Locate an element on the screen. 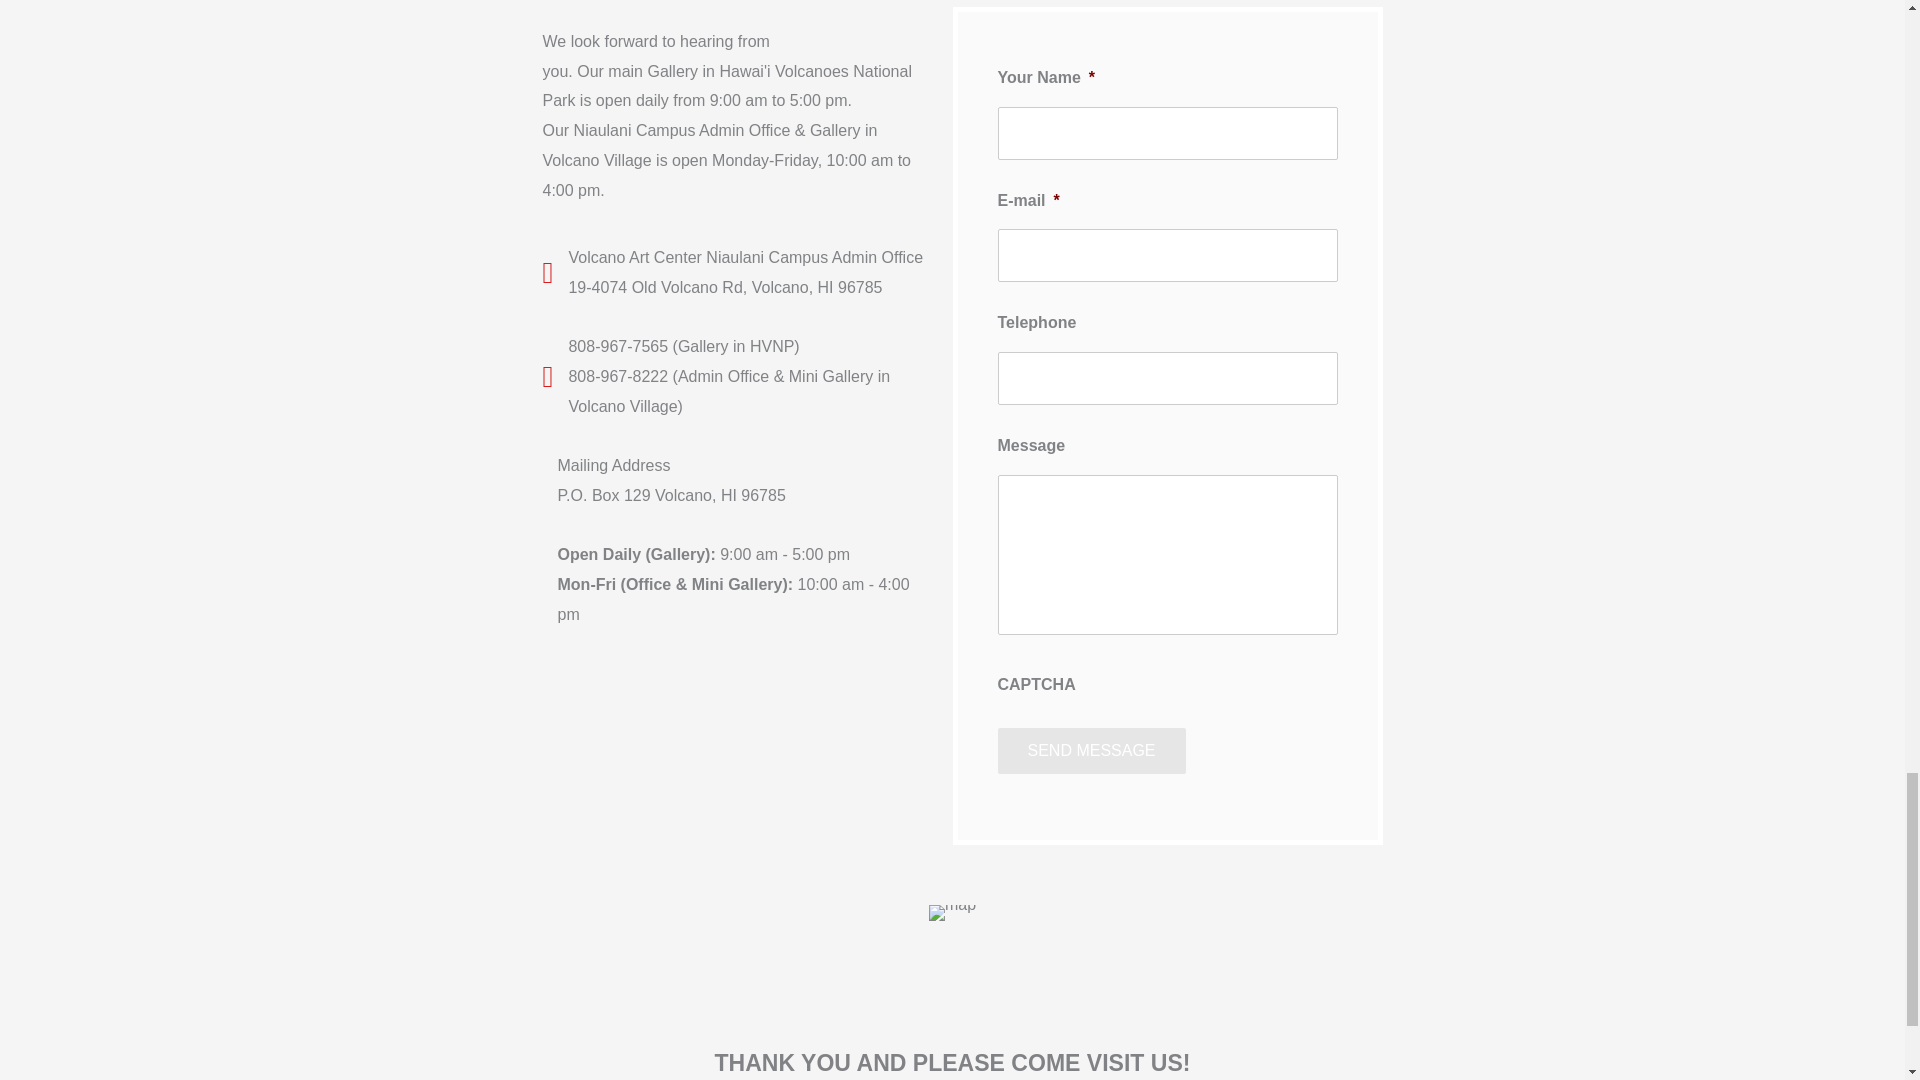 The width and height of the screenshot is (1920, 1080). SEND MESSAGE is located at coordinates (1092, 750).